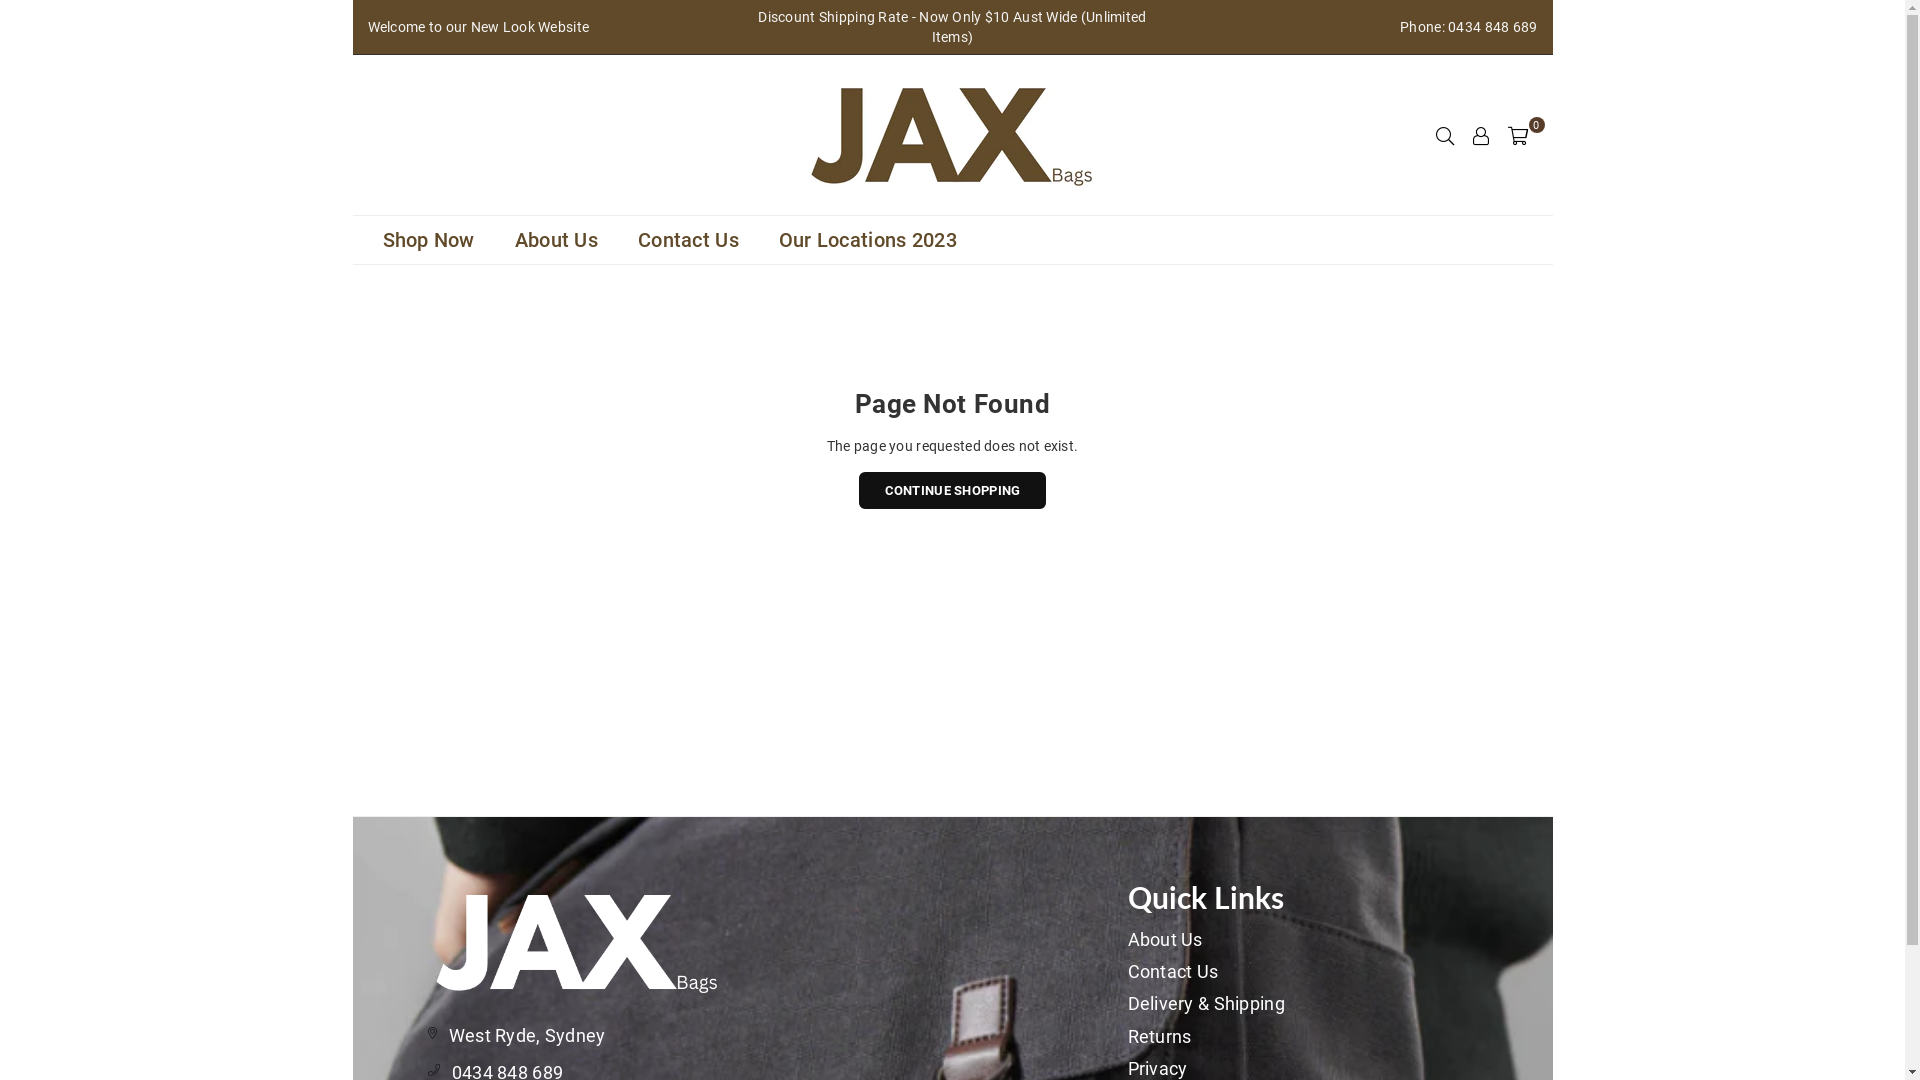 Image resolution: width=1920 pixels, height=1080 pixels. Describe the element at coordinates (688, 240) in the screenshot. I see `Contact Us` at that location.